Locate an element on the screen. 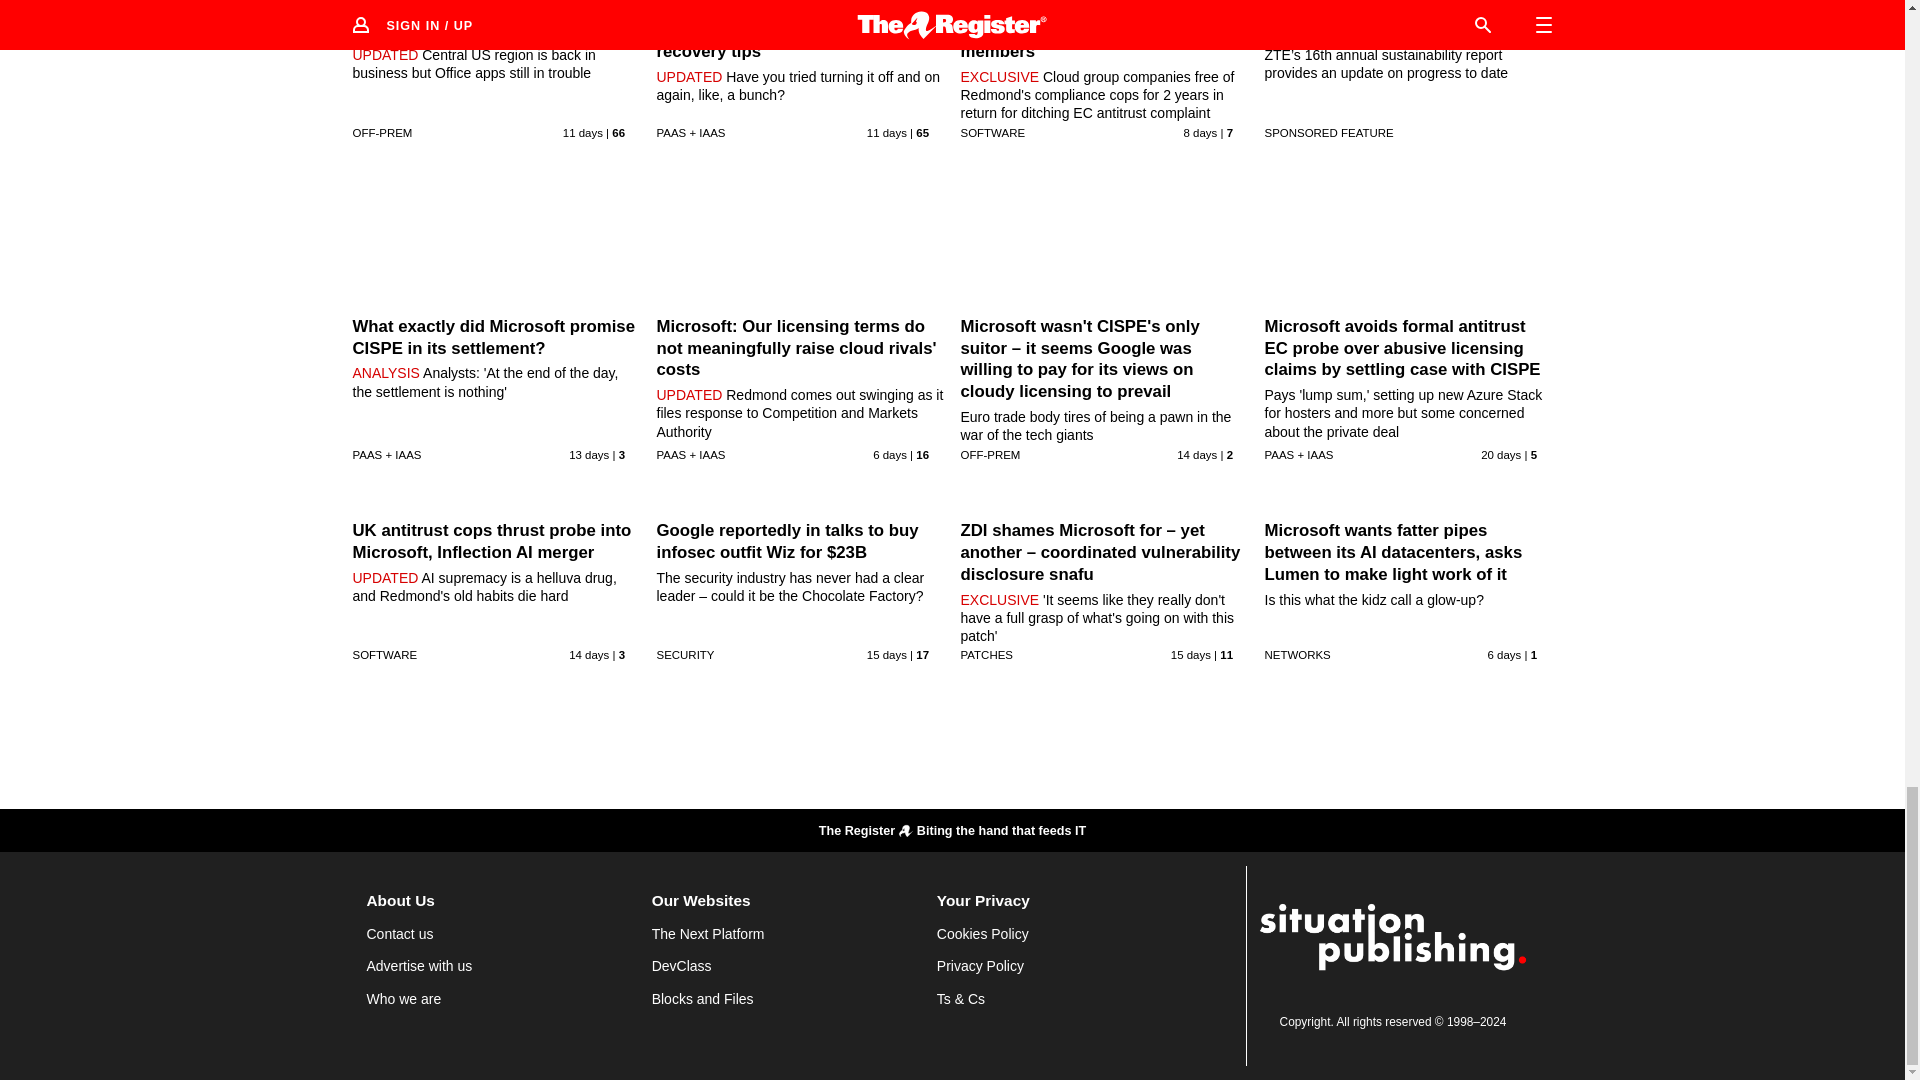 Image resolution: width=1920 pixels, height=1080 pixels. 19 Jul 2024 2:2 is located at coordinates (582, 133).